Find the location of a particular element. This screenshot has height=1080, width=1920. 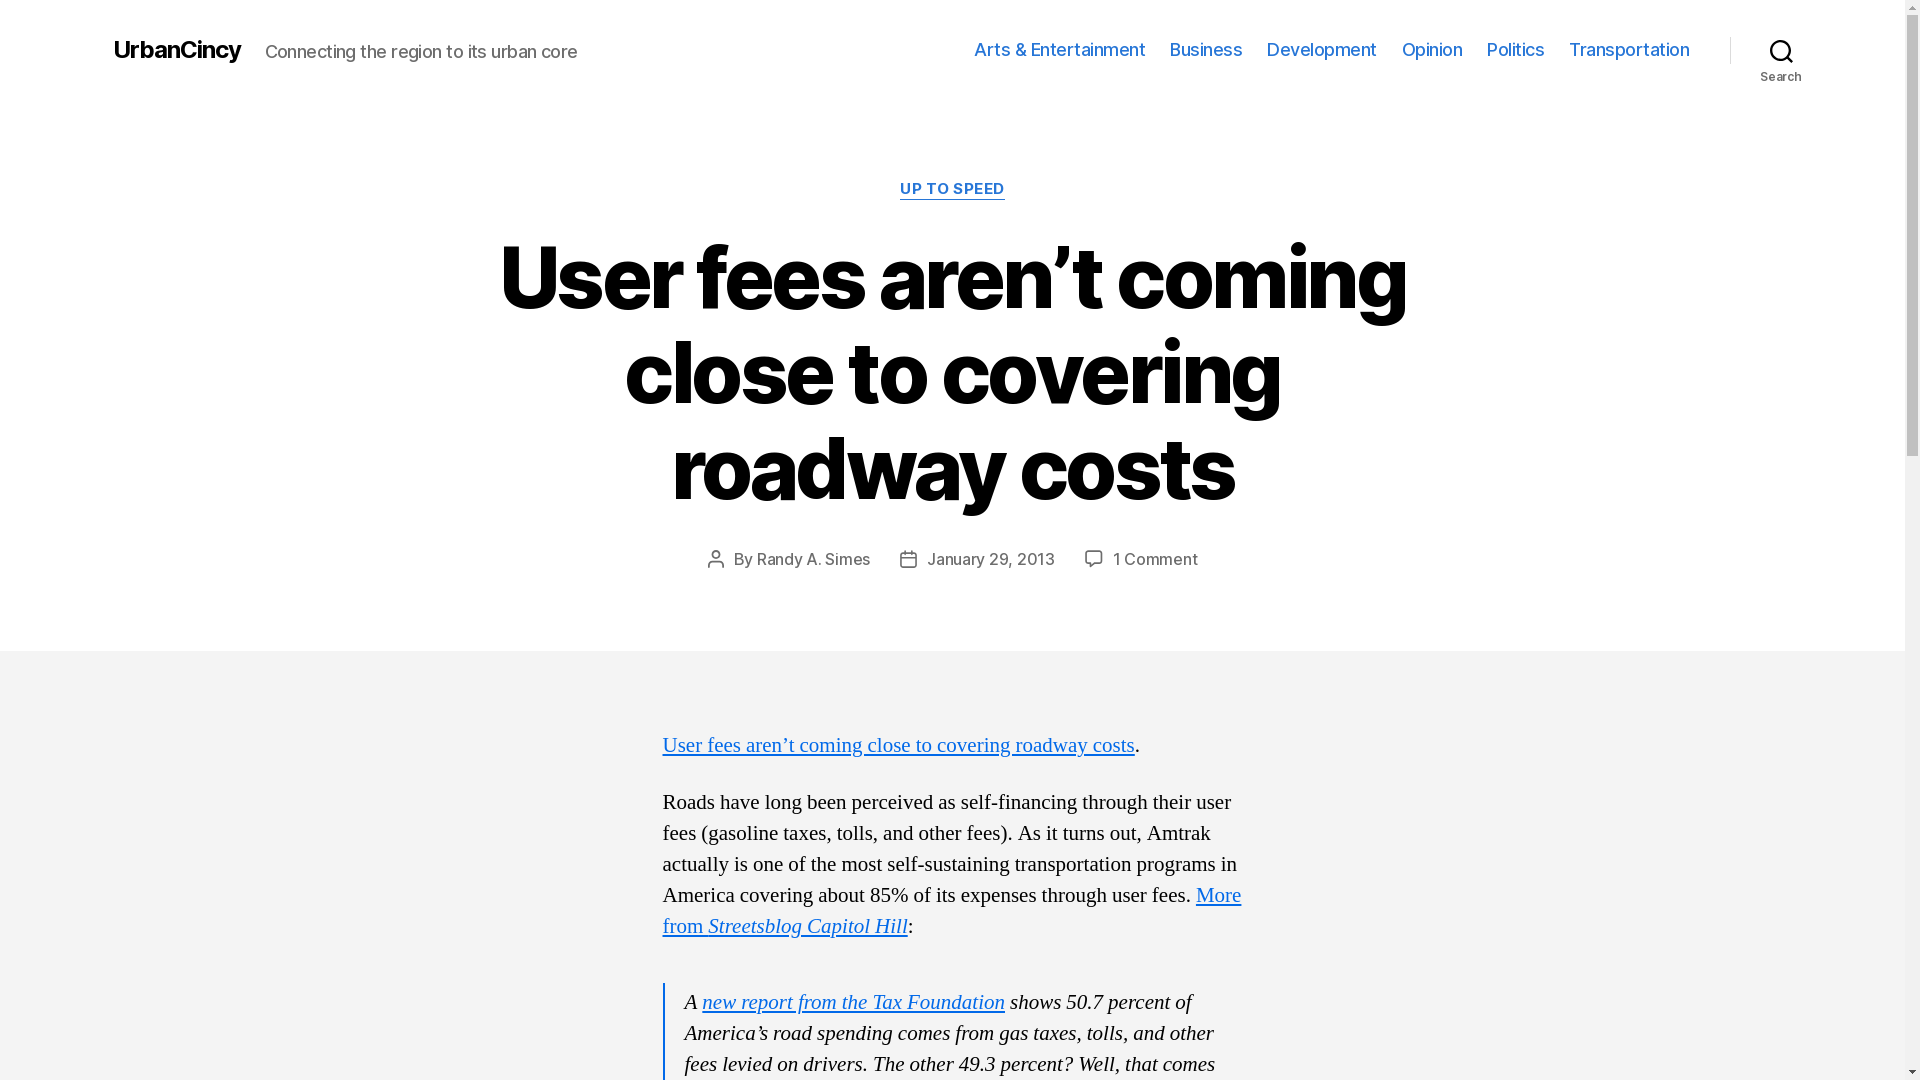

Opinion is located at coordinates (1432, 50).